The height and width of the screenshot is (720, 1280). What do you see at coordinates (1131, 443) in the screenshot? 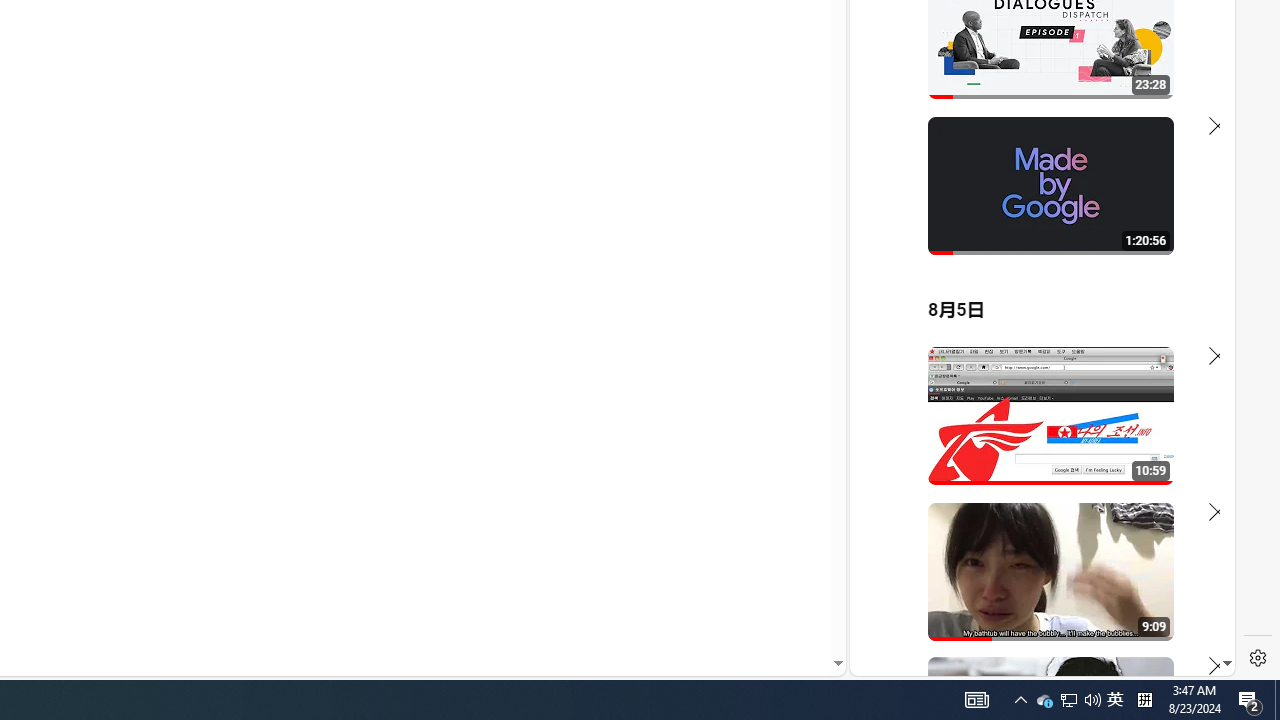
I see `Actions for this site` at bounding box center [1131, 443].